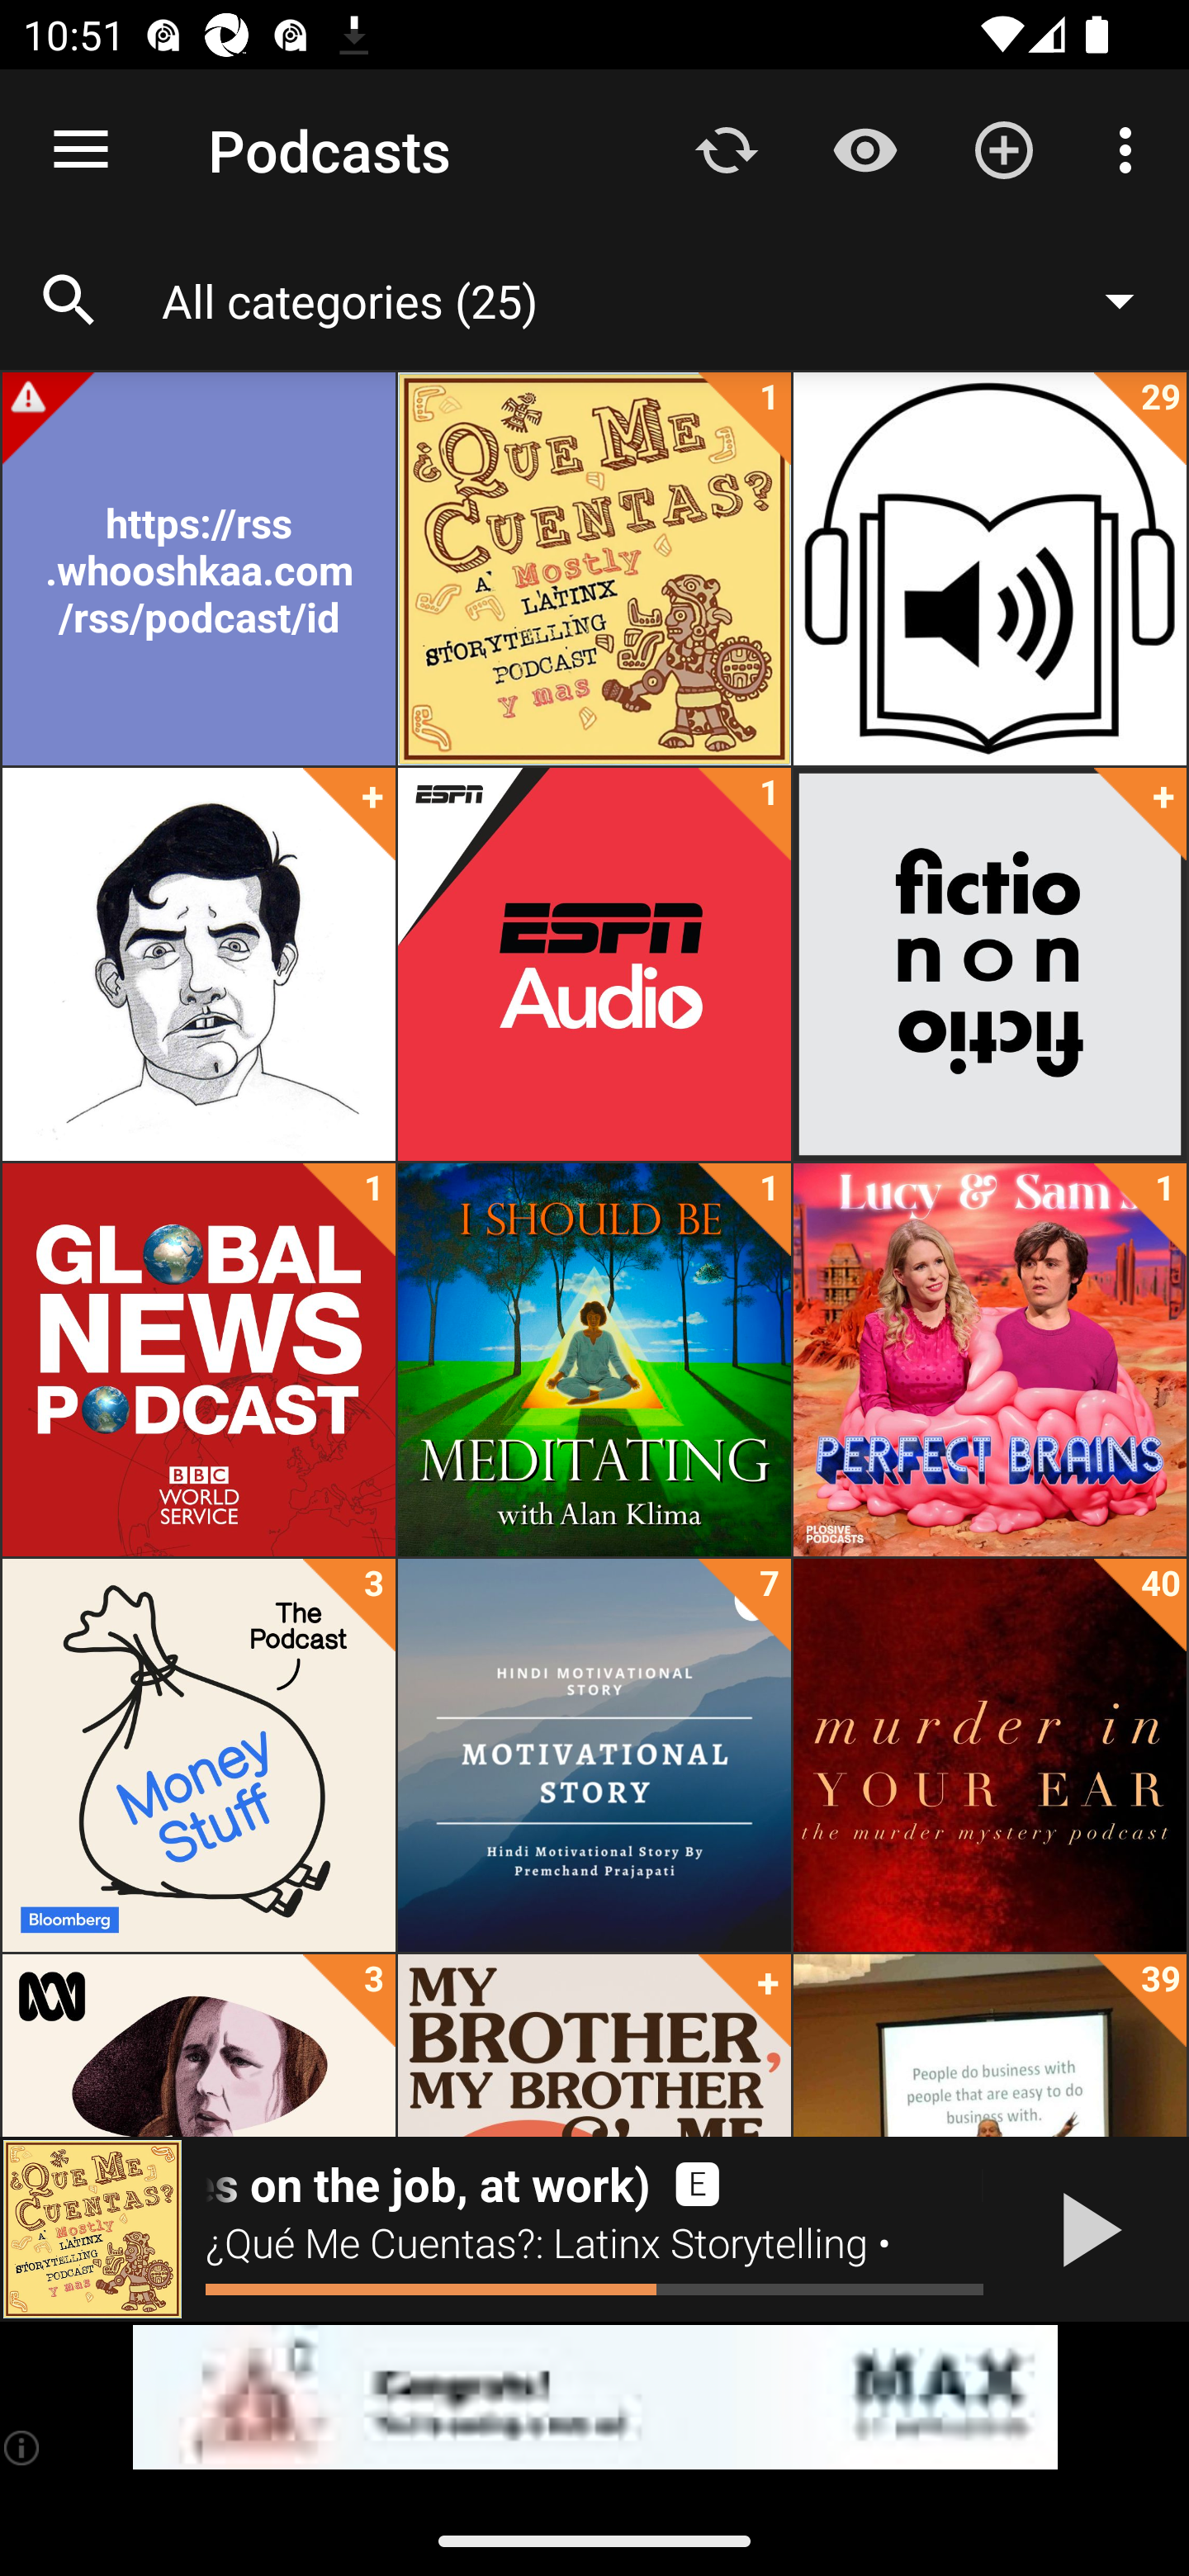 The height and width of the screenshot is (2576, 1189). What do you see at coordinates (1004, 149) in the screenshot?
I see `Add new Podcast` at bounding box center [1004, 149].